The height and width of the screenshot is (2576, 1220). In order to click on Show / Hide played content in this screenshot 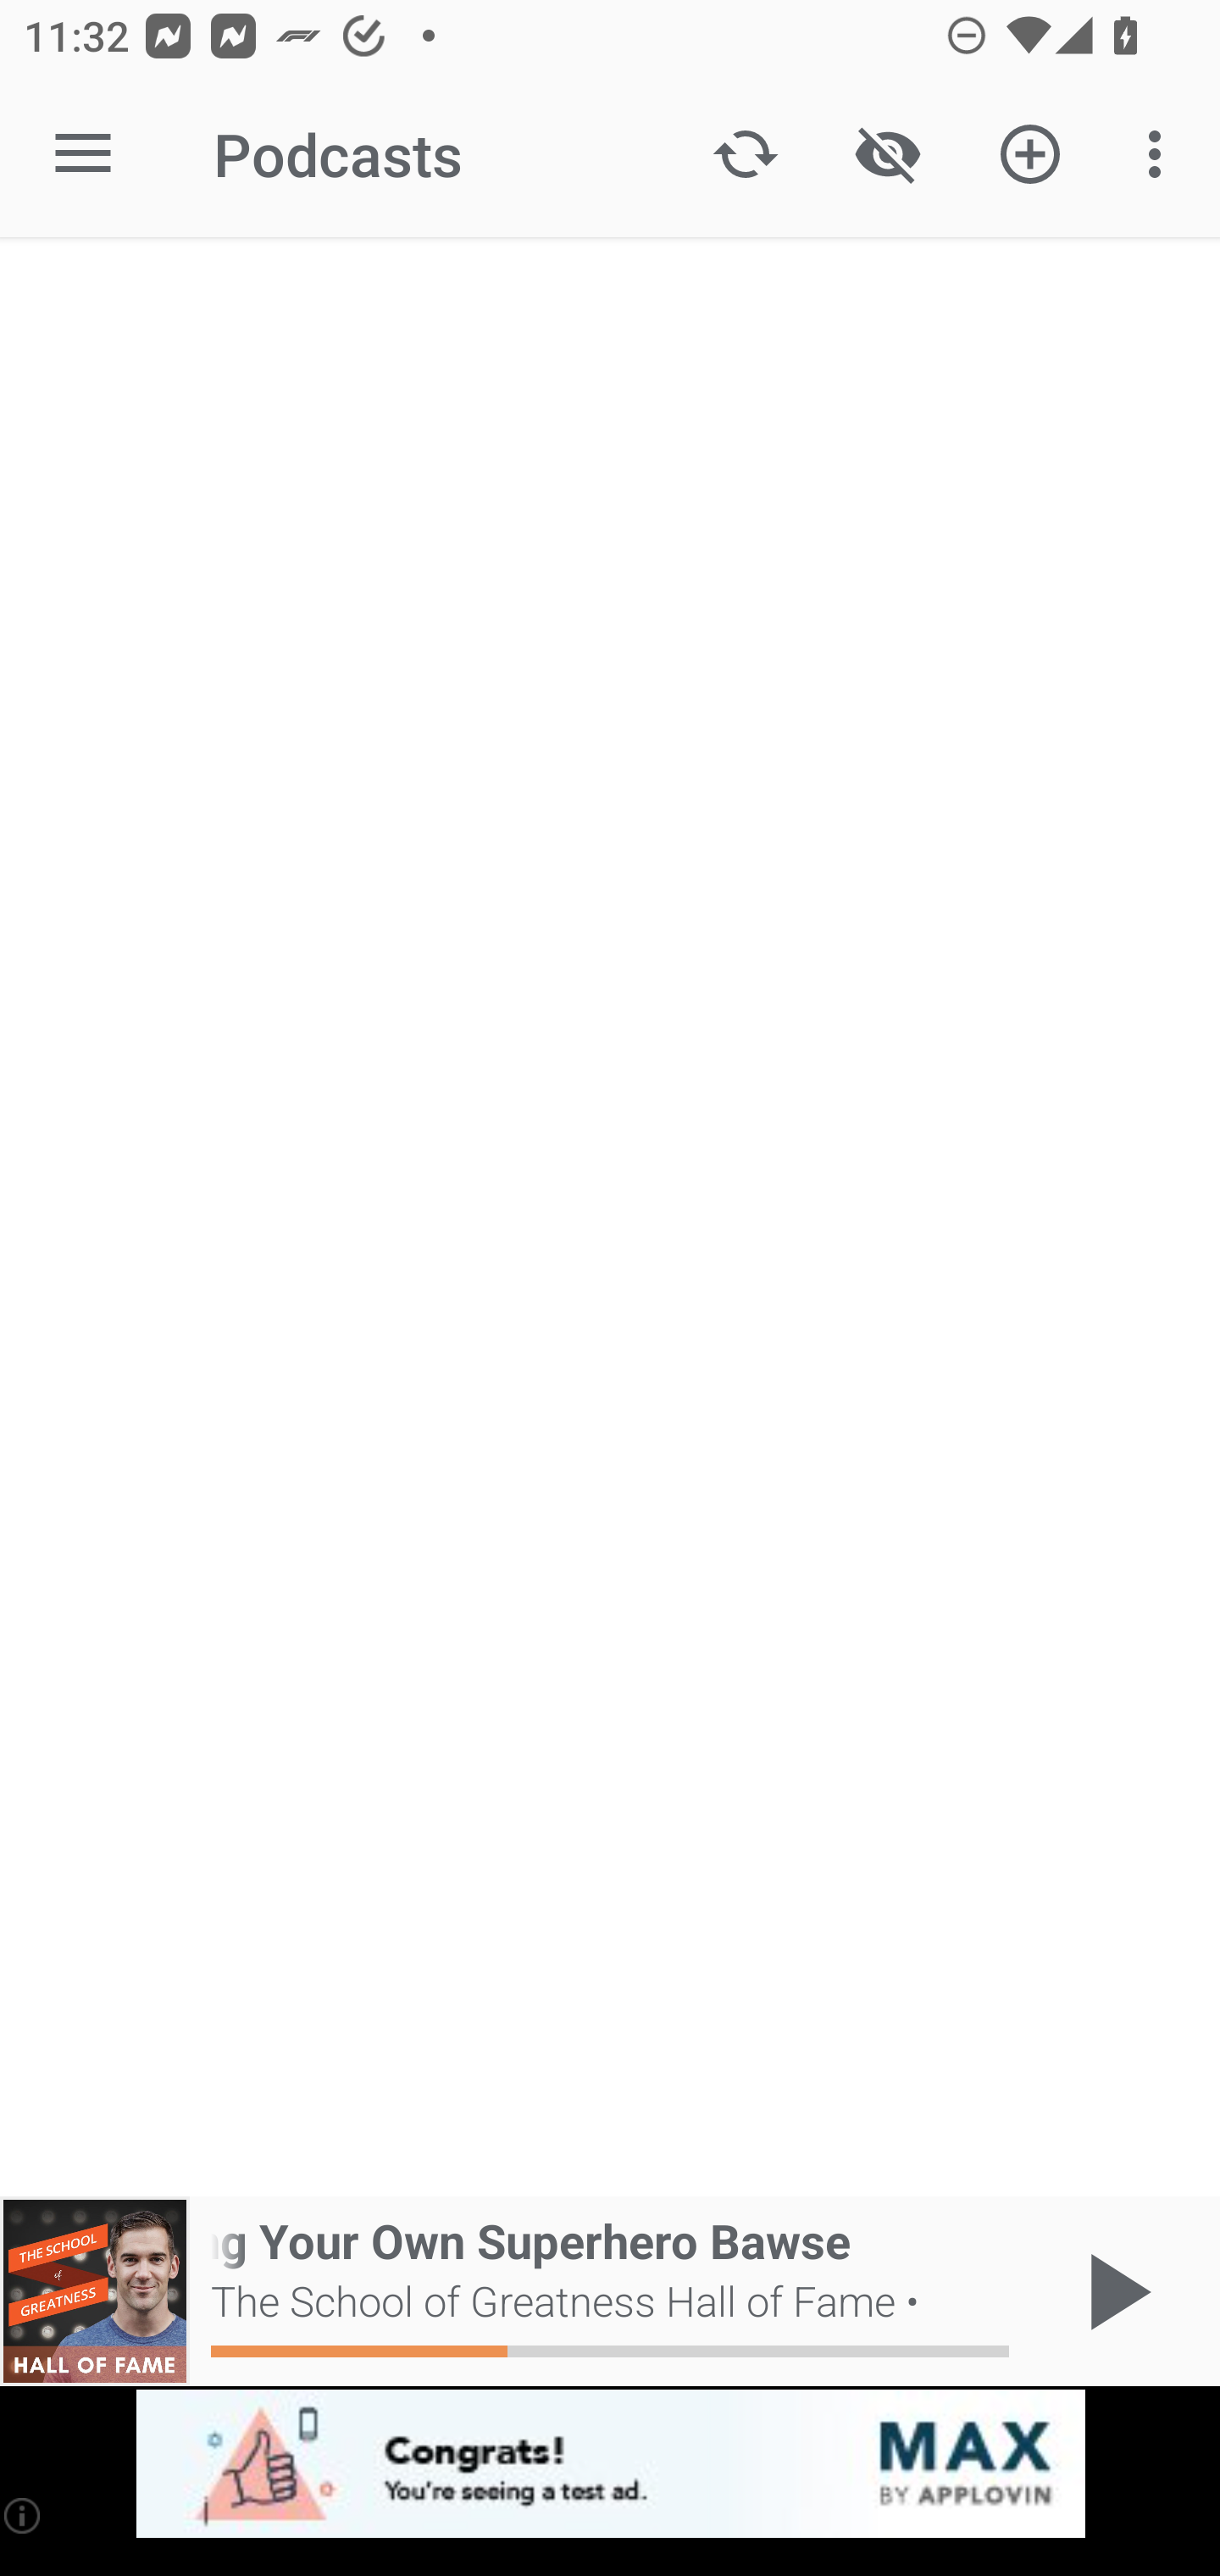, I will do `click(887, 154)`.